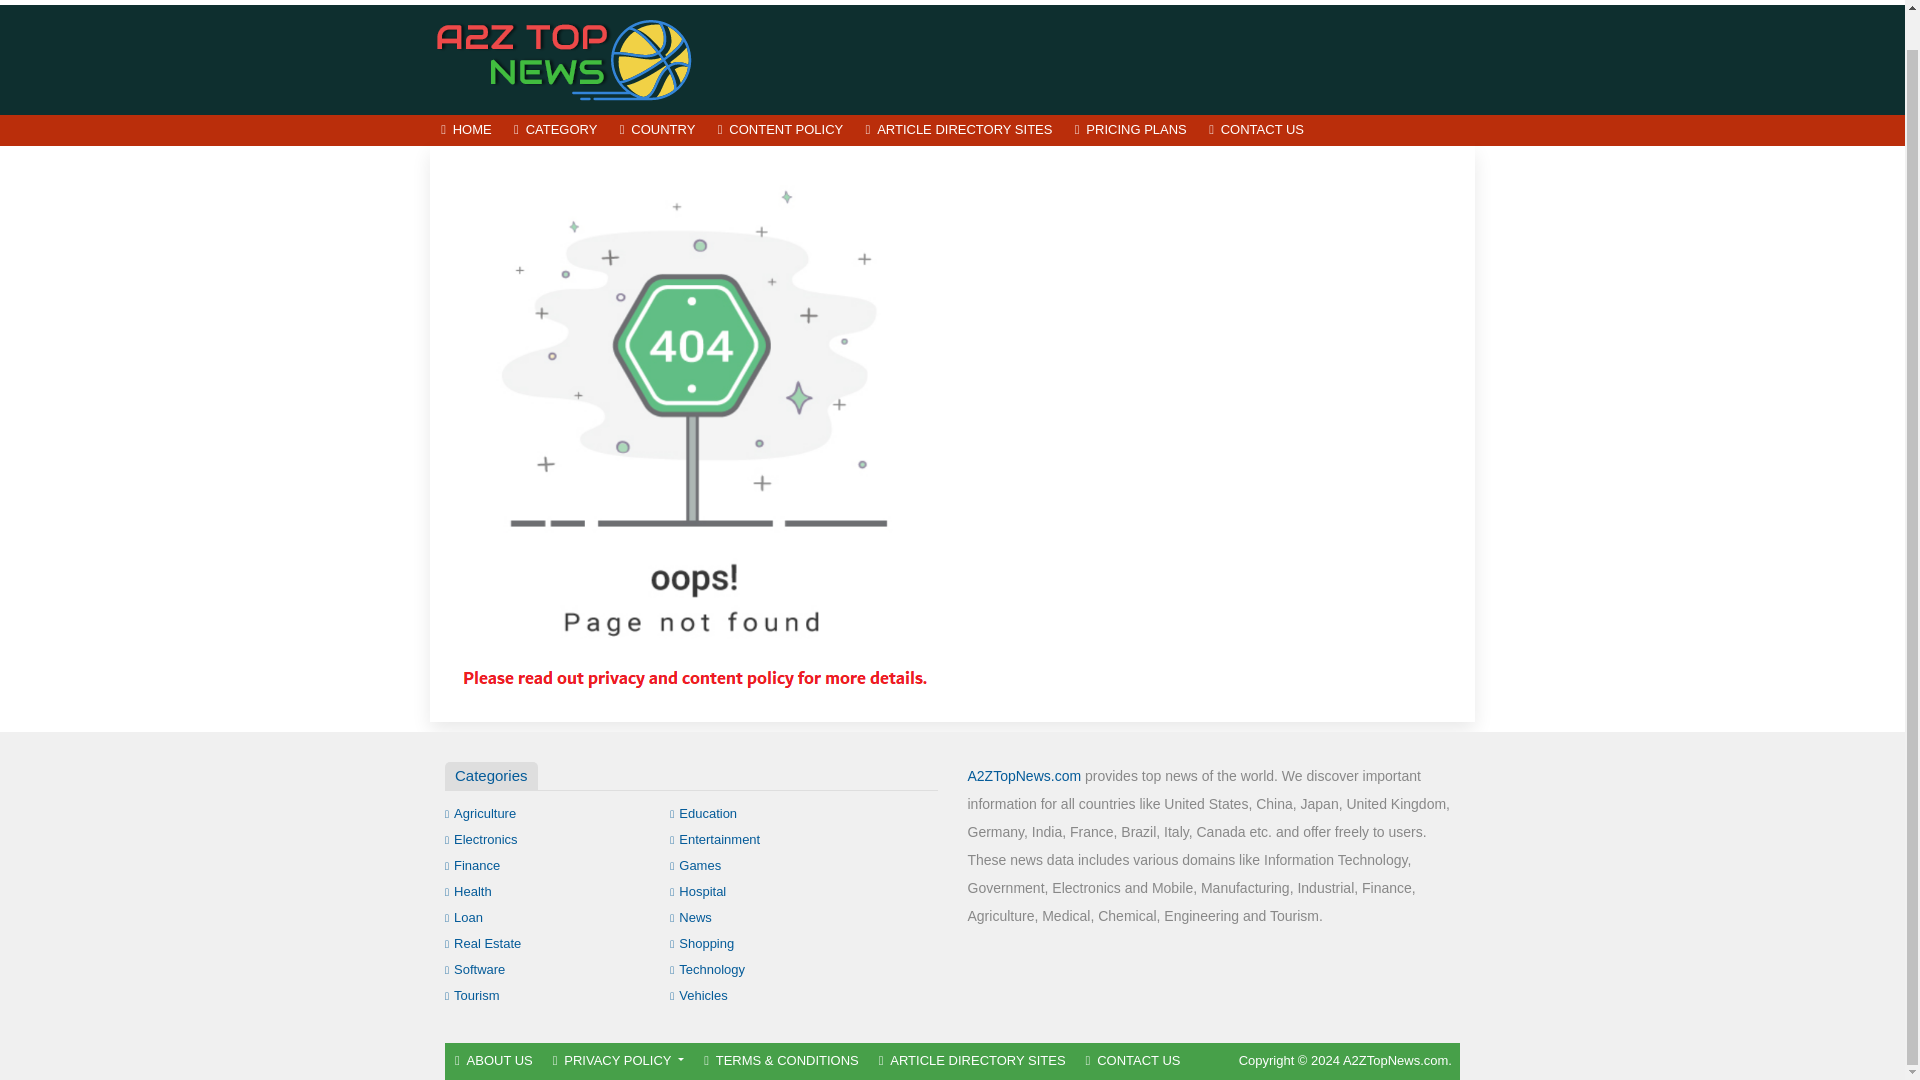 This screenshot has height=1080, width=1920. What do you see at coordinates (696, 864) in the screenshot?
I see `Games` at bounding box center [696, 864].